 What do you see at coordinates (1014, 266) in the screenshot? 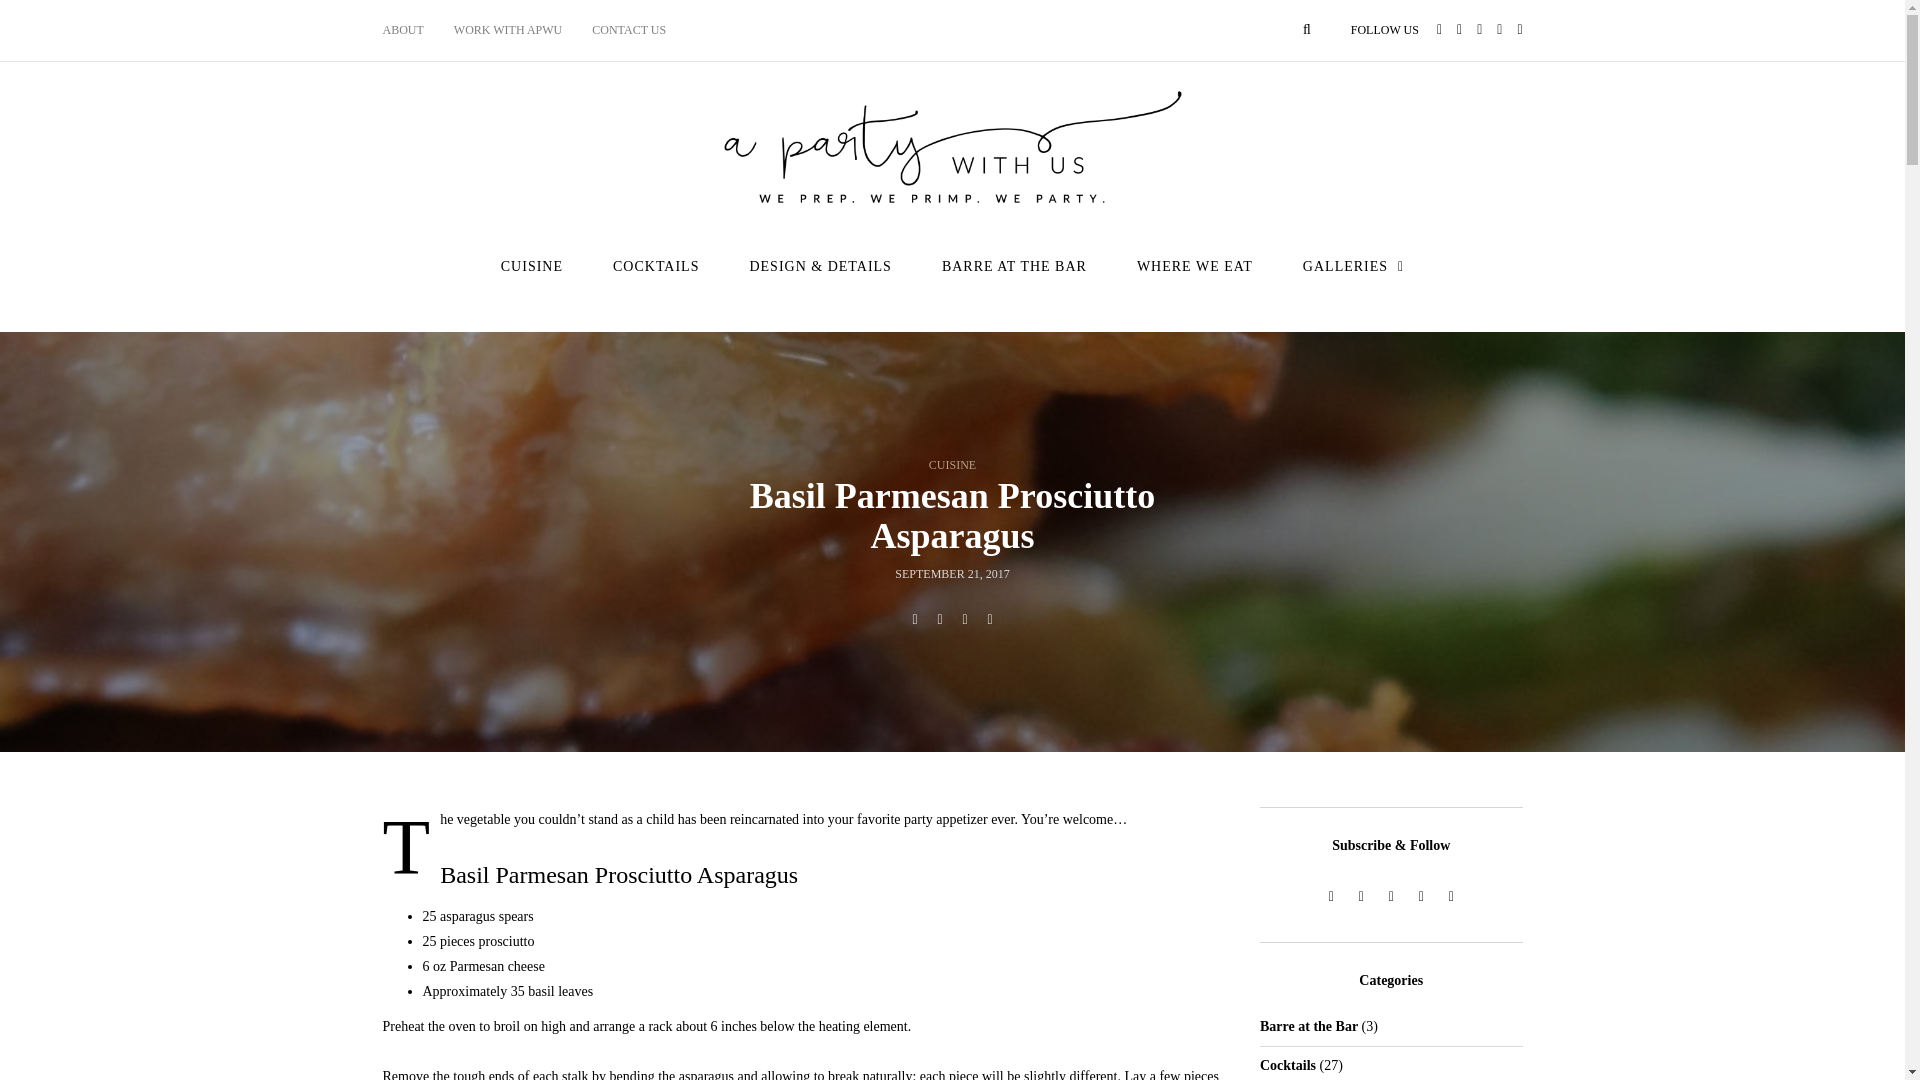
I see `BARRE AT THE BAR` at bounding box center [1014, 266].